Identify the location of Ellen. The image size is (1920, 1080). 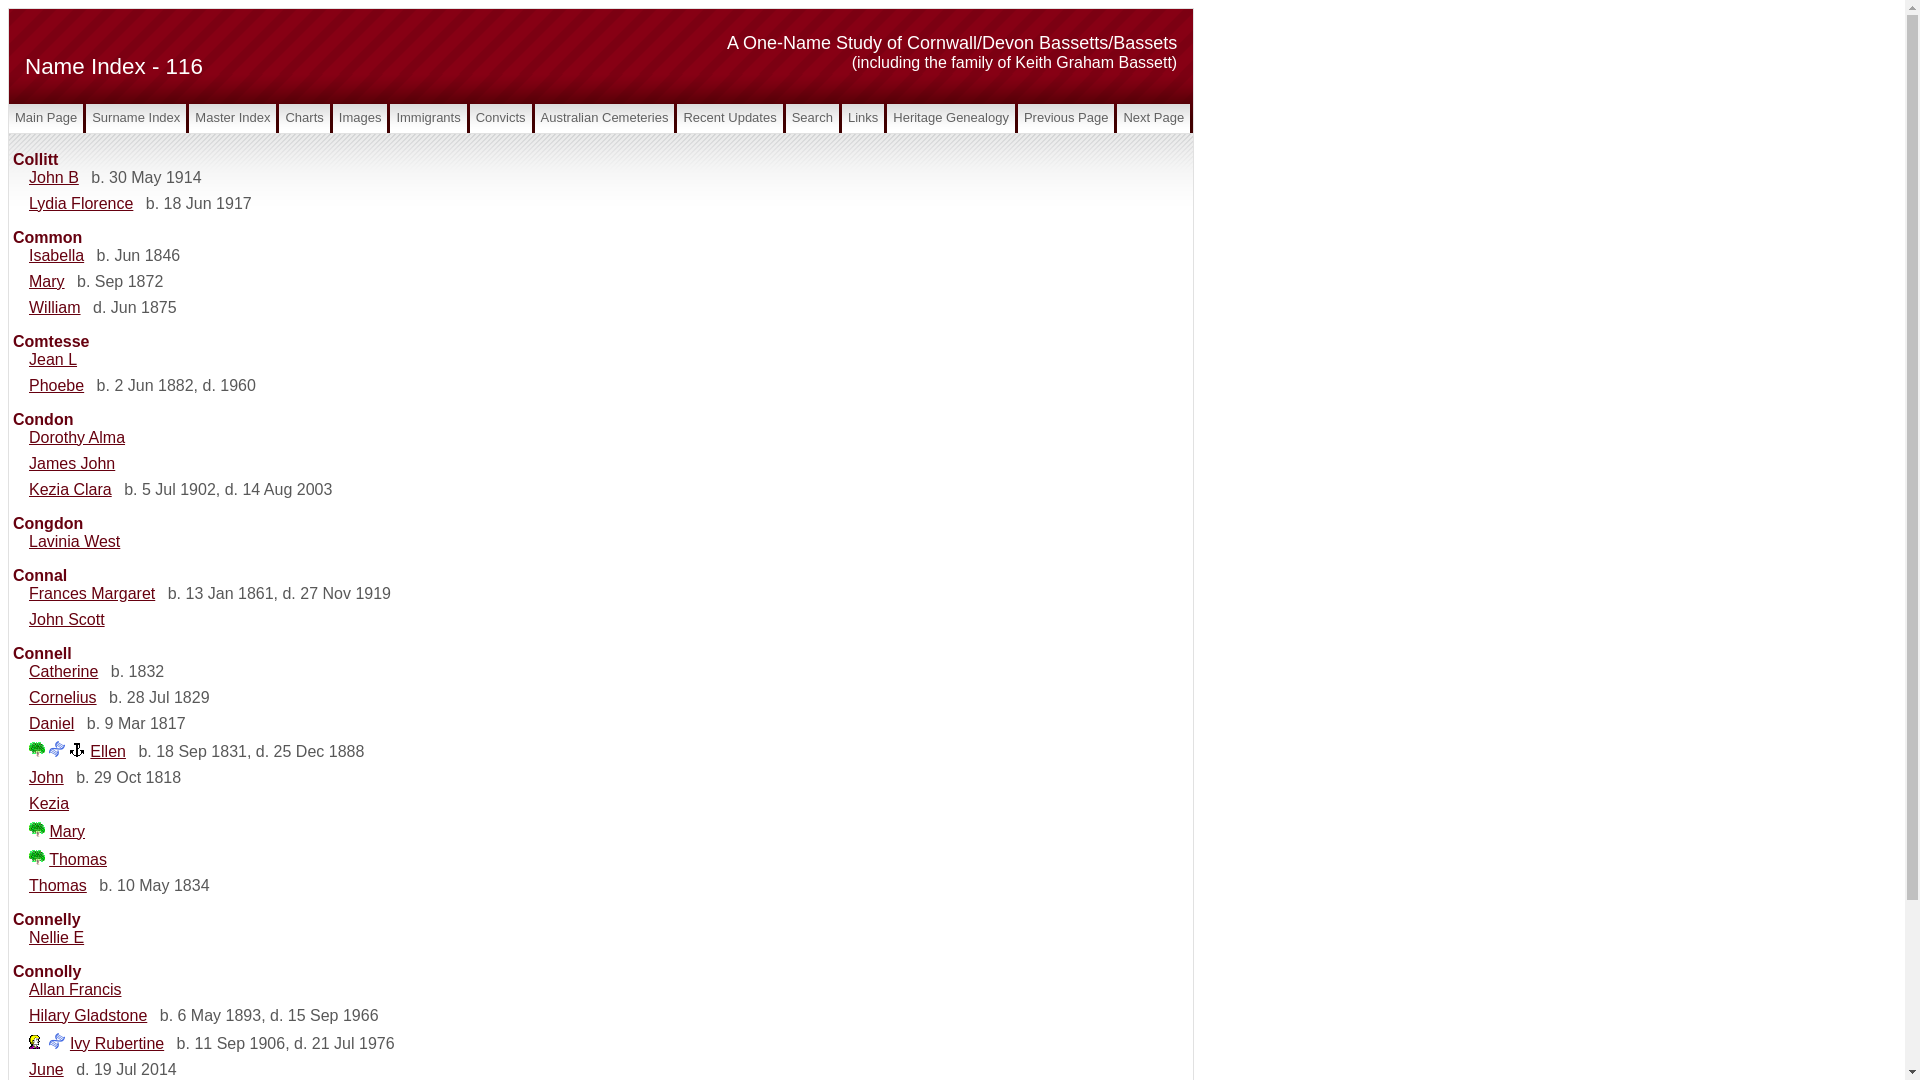
(108, 752).